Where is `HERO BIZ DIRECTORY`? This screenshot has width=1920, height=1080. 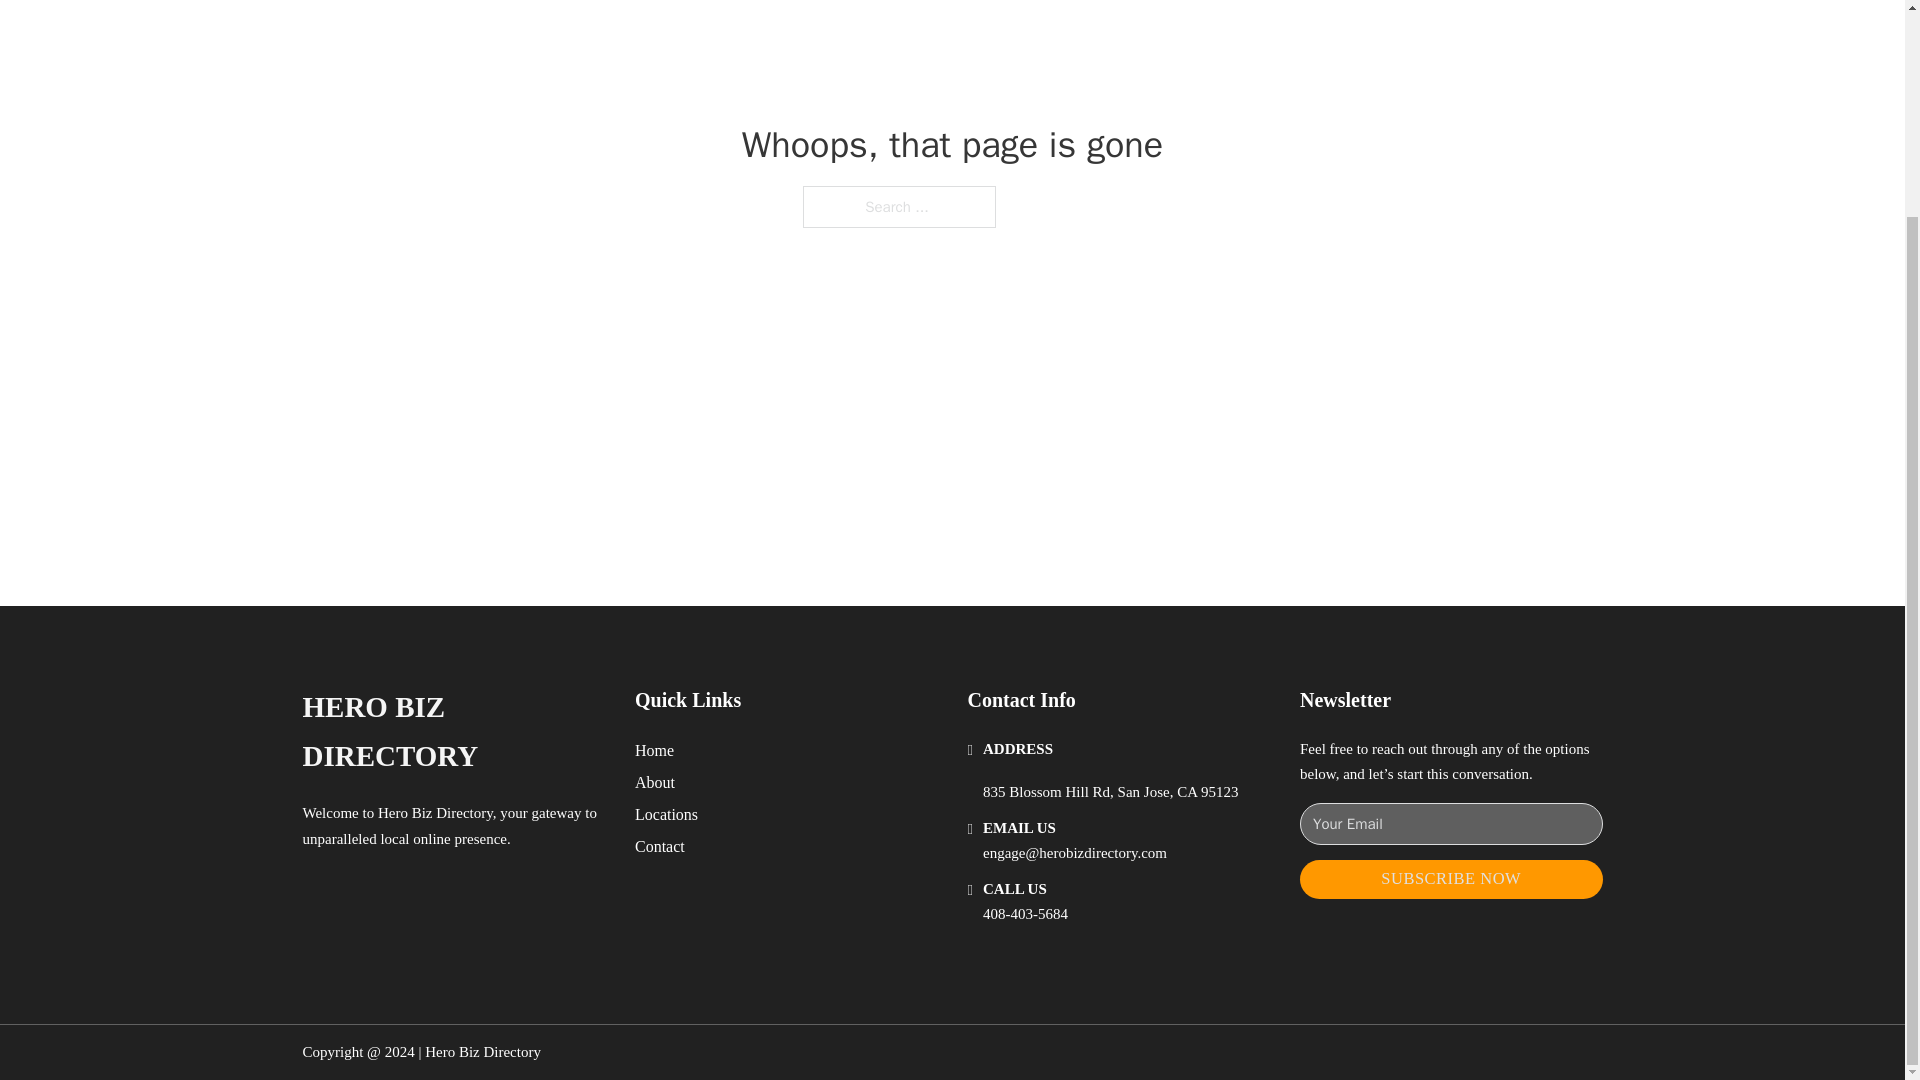
HERO BIZ DIRECTORY is located at coordinates (452, 732).